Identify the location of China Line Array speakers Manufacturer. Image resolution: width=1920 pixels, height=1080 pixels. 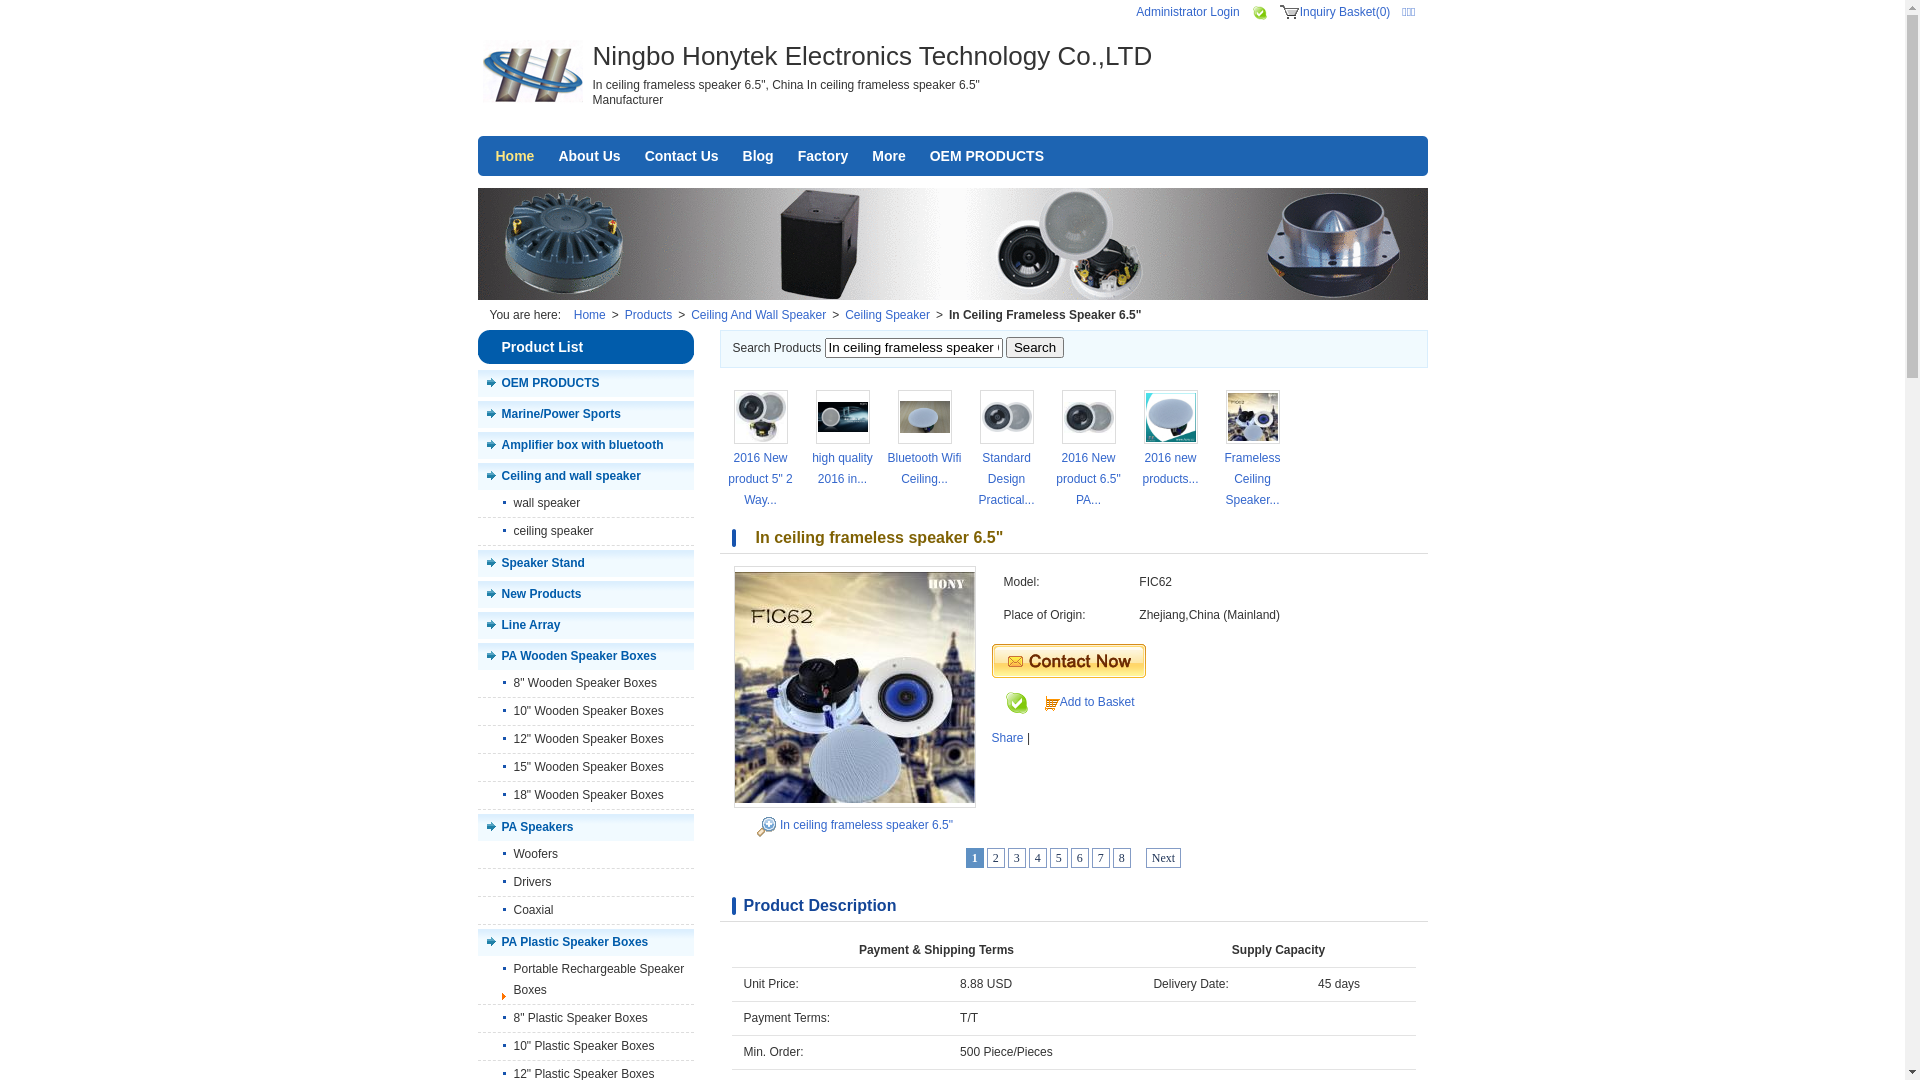
(532, 74).